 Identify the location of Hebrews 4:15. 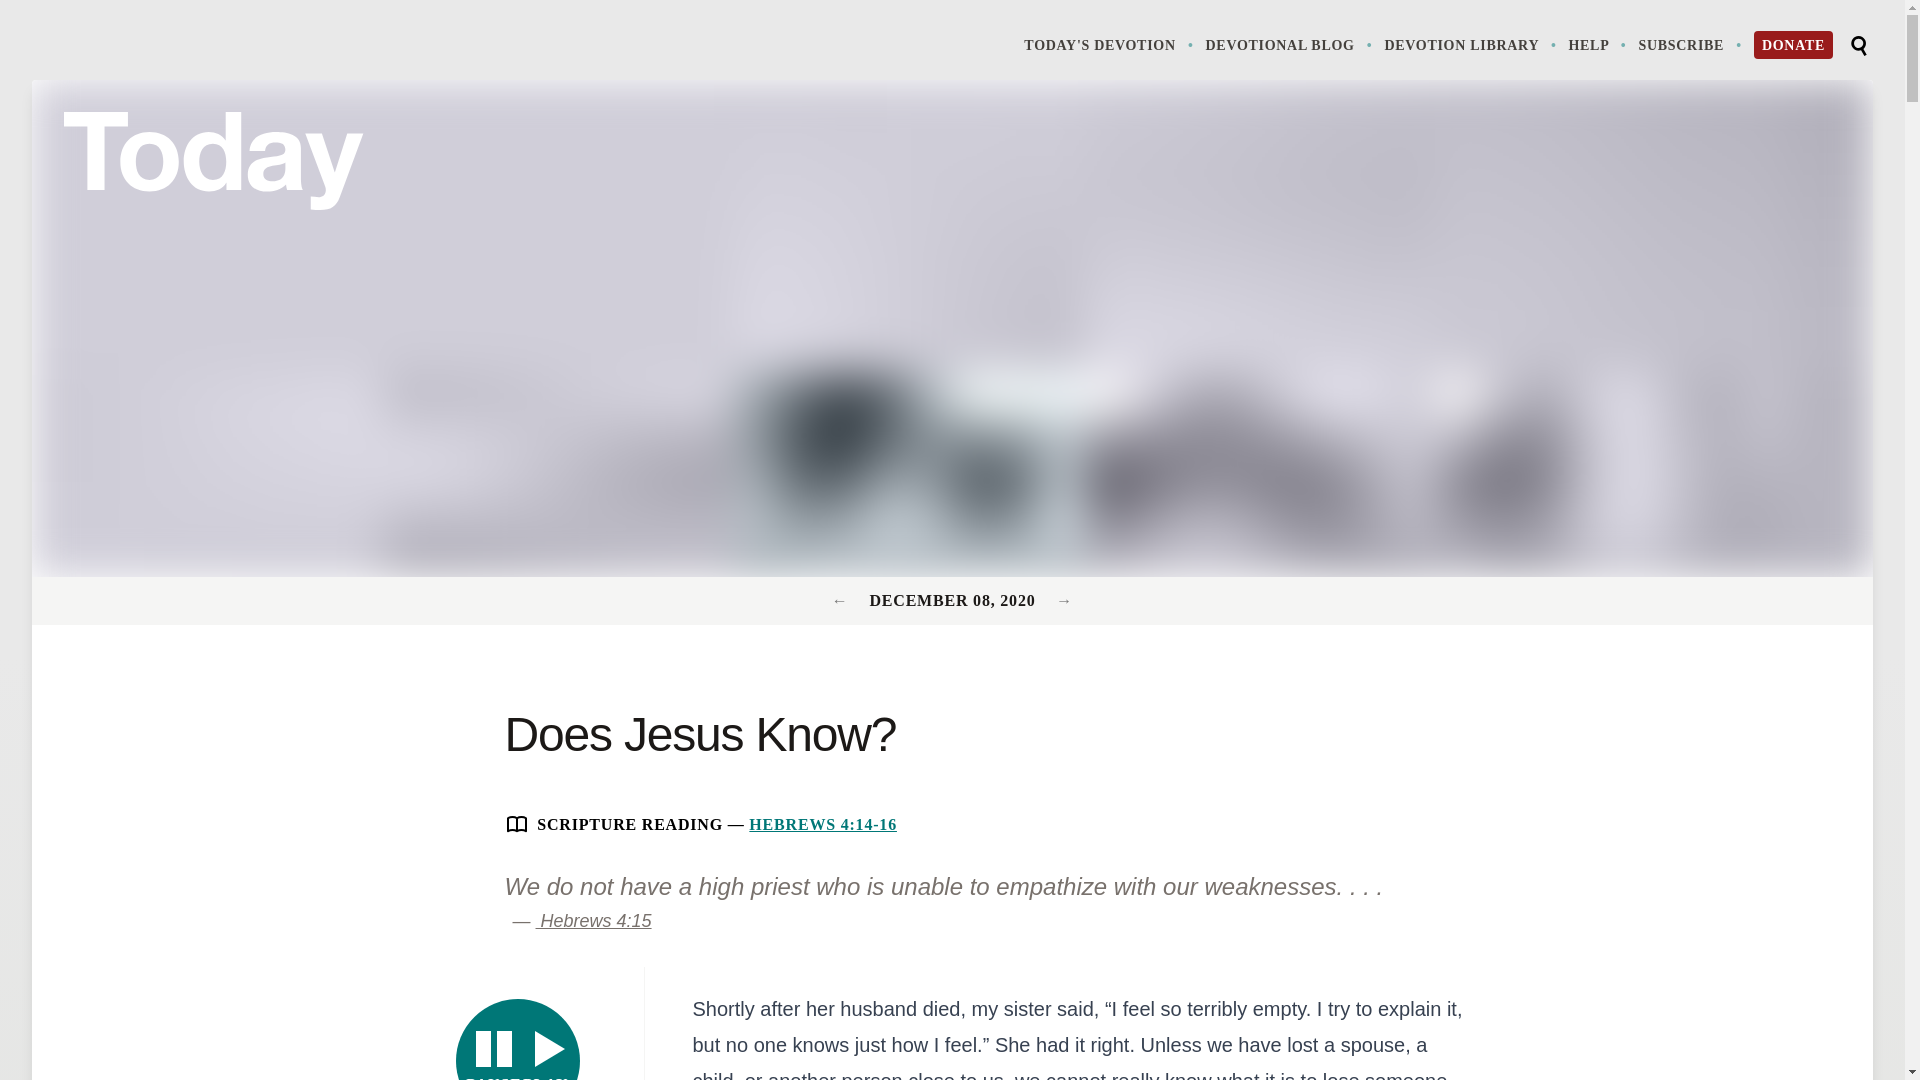
(822, 824).